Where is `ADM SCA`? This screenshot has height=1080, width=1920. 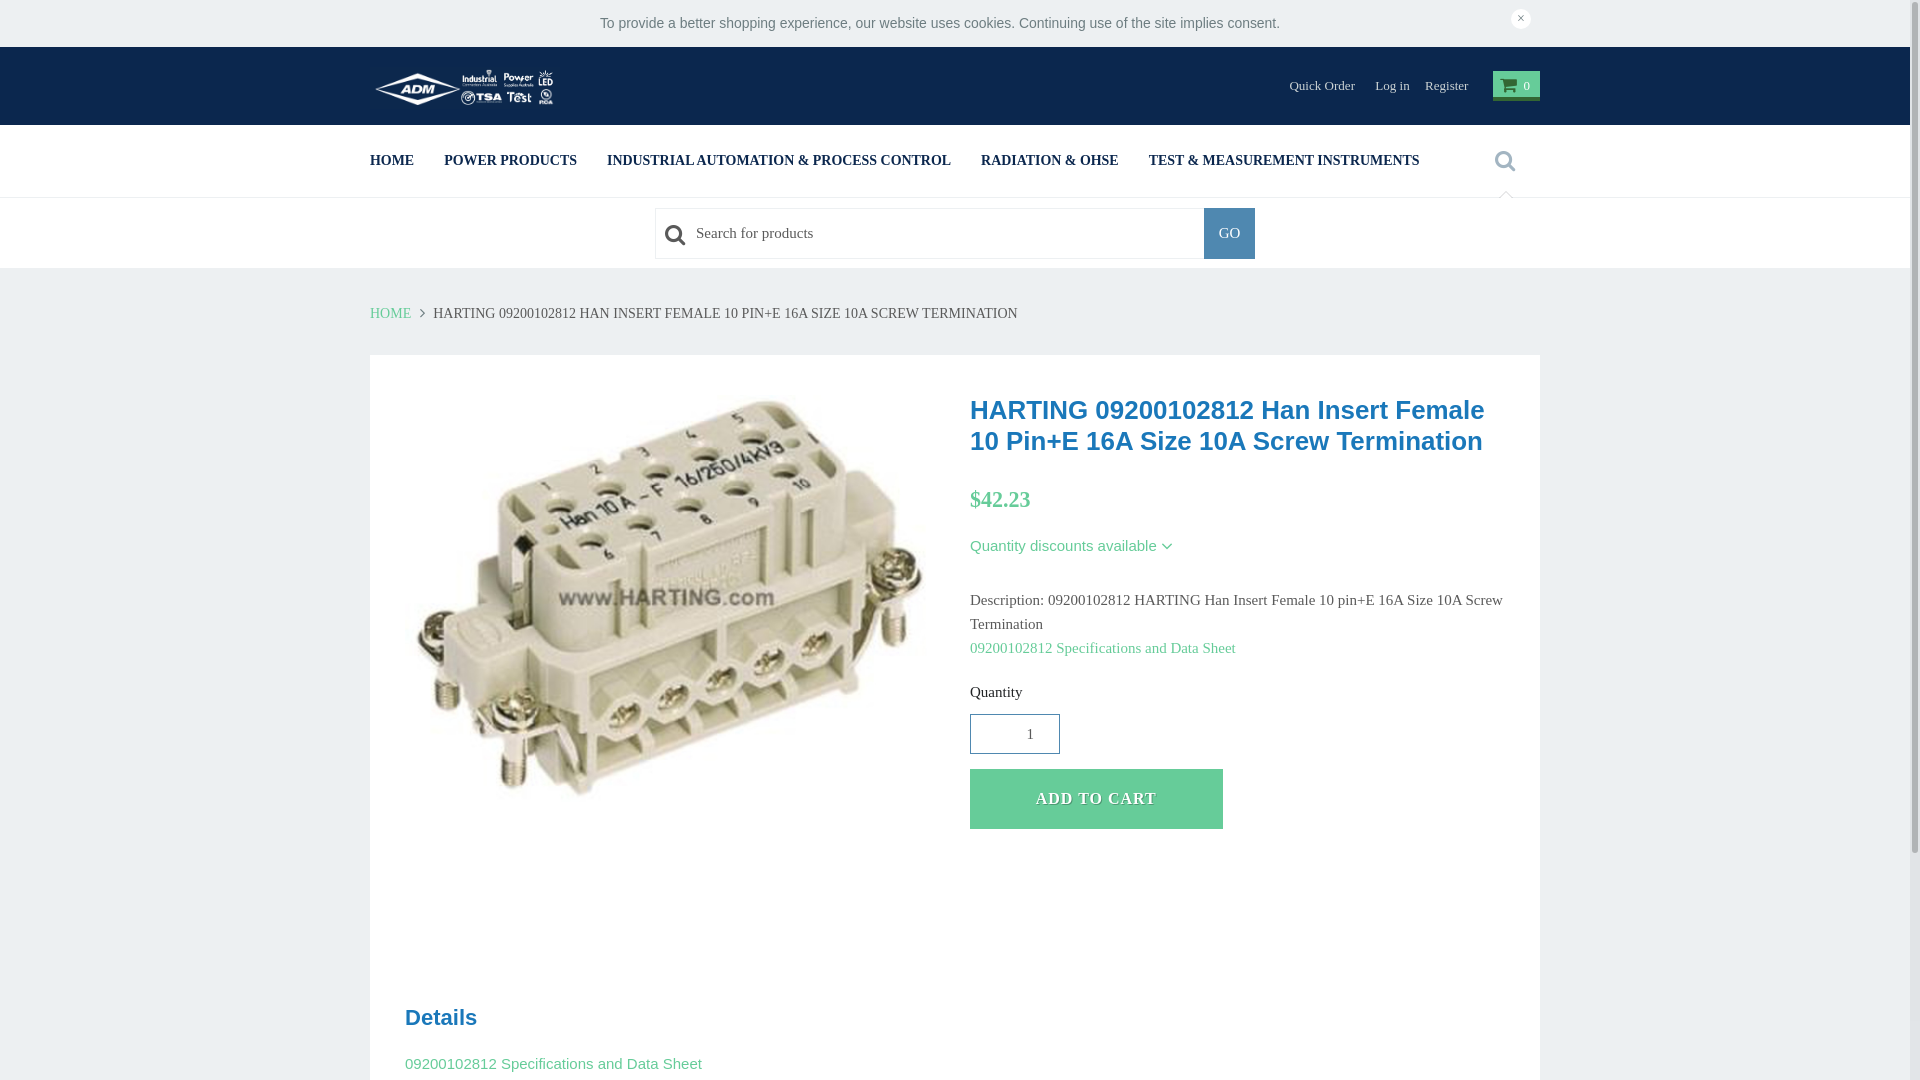
ADM SCA is located at coordinates (470, 88).